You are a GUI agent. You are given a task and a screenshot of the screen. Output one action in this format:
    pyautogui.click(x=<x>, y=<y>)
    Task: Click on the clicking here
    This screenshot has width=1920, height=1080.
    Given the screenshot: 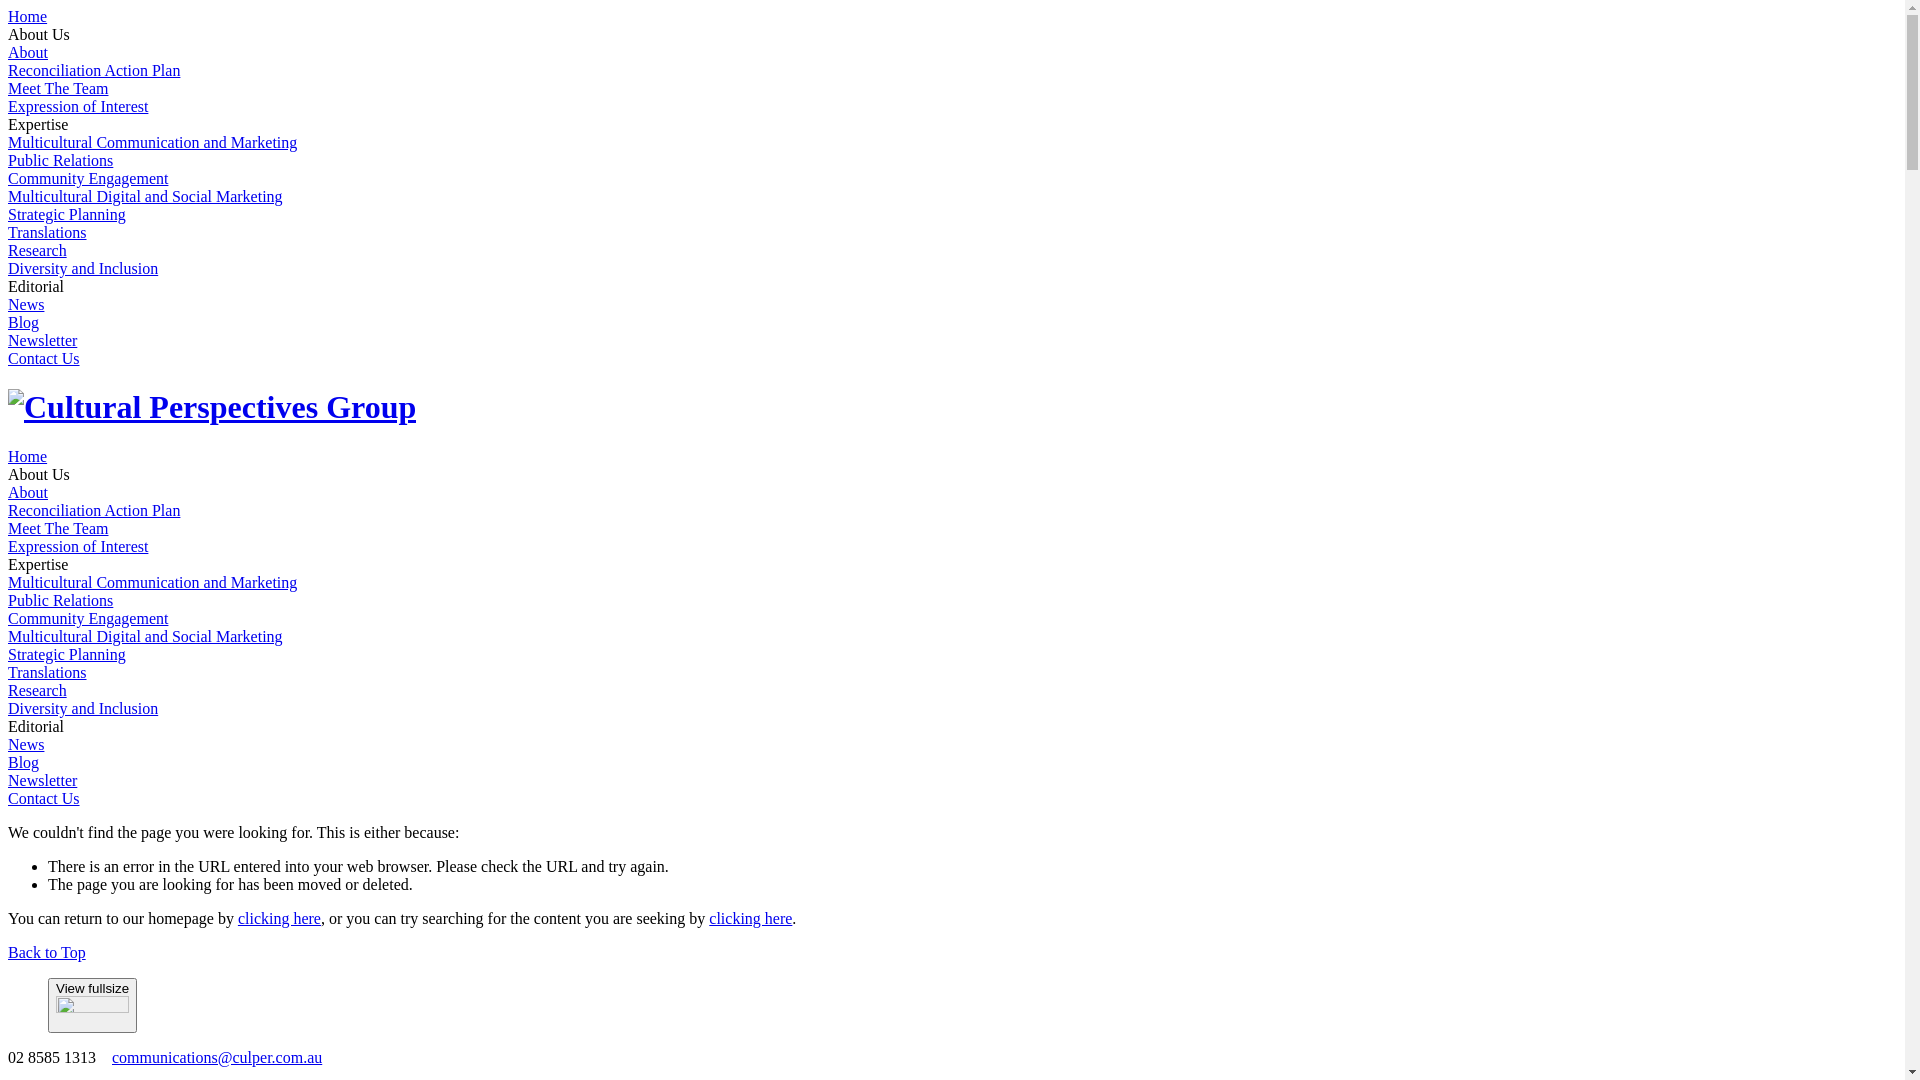 What is the action you would take?
    pyautogui.click(x=750, y=918)
    